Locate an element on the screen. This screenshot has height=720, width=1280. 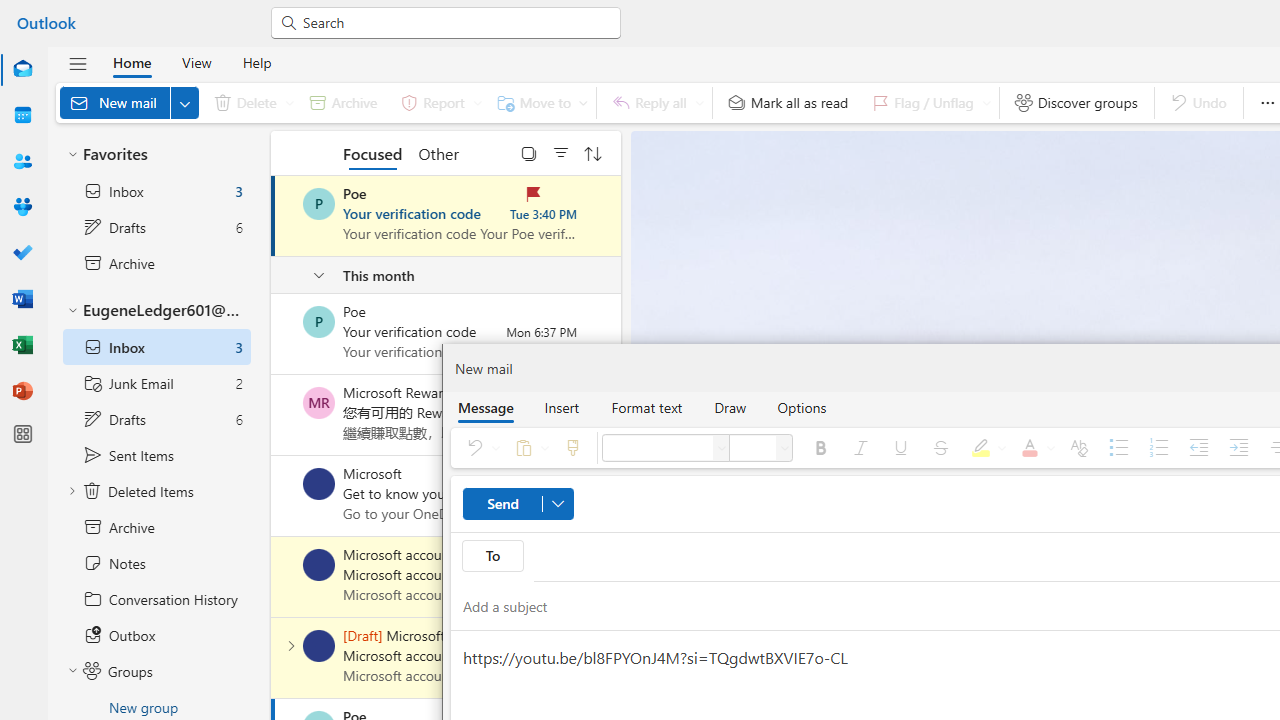
To Do is located at coordinates (22, 252).